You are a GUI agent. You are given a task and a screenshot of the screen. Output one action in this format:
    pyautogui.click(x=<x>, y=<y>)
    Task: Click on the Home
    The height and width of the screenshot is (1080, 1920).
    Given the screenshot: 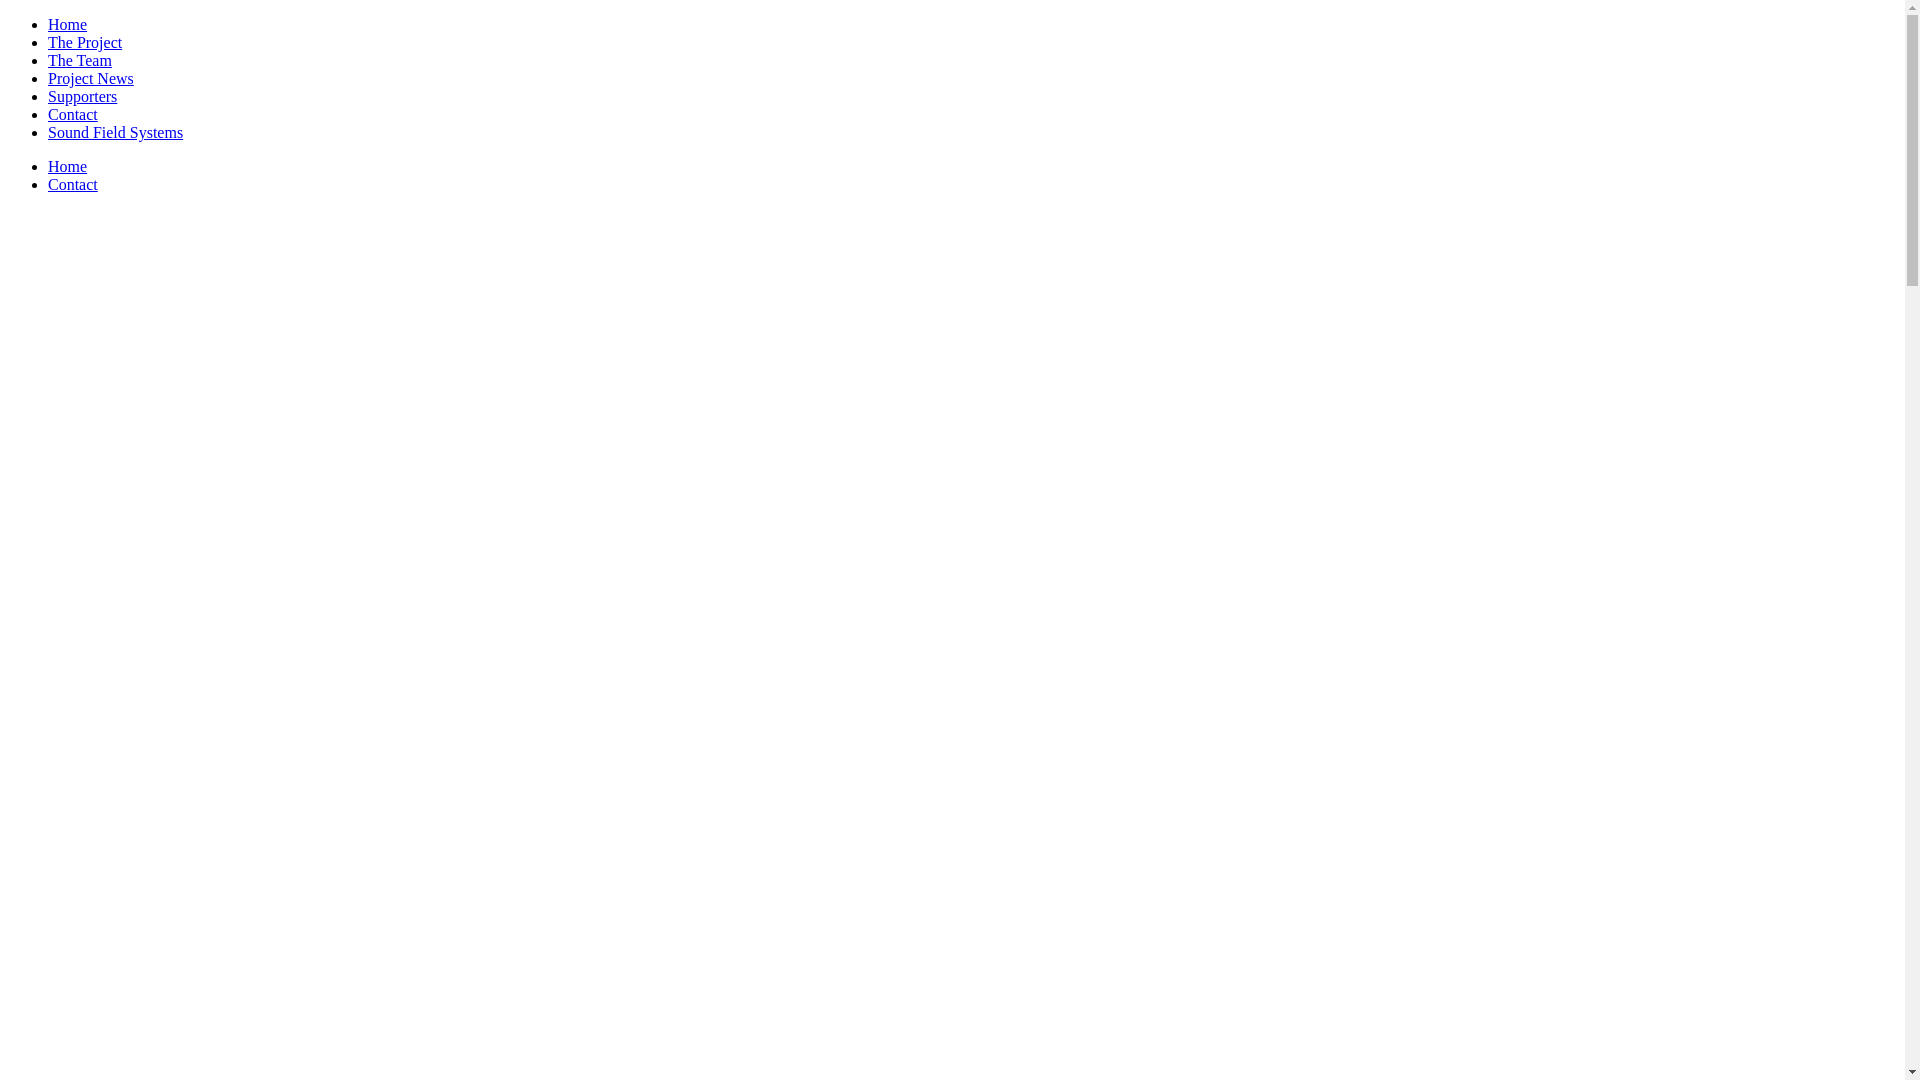 What is the action you would take?
    pyautogui.click(x=68, y=166)
    